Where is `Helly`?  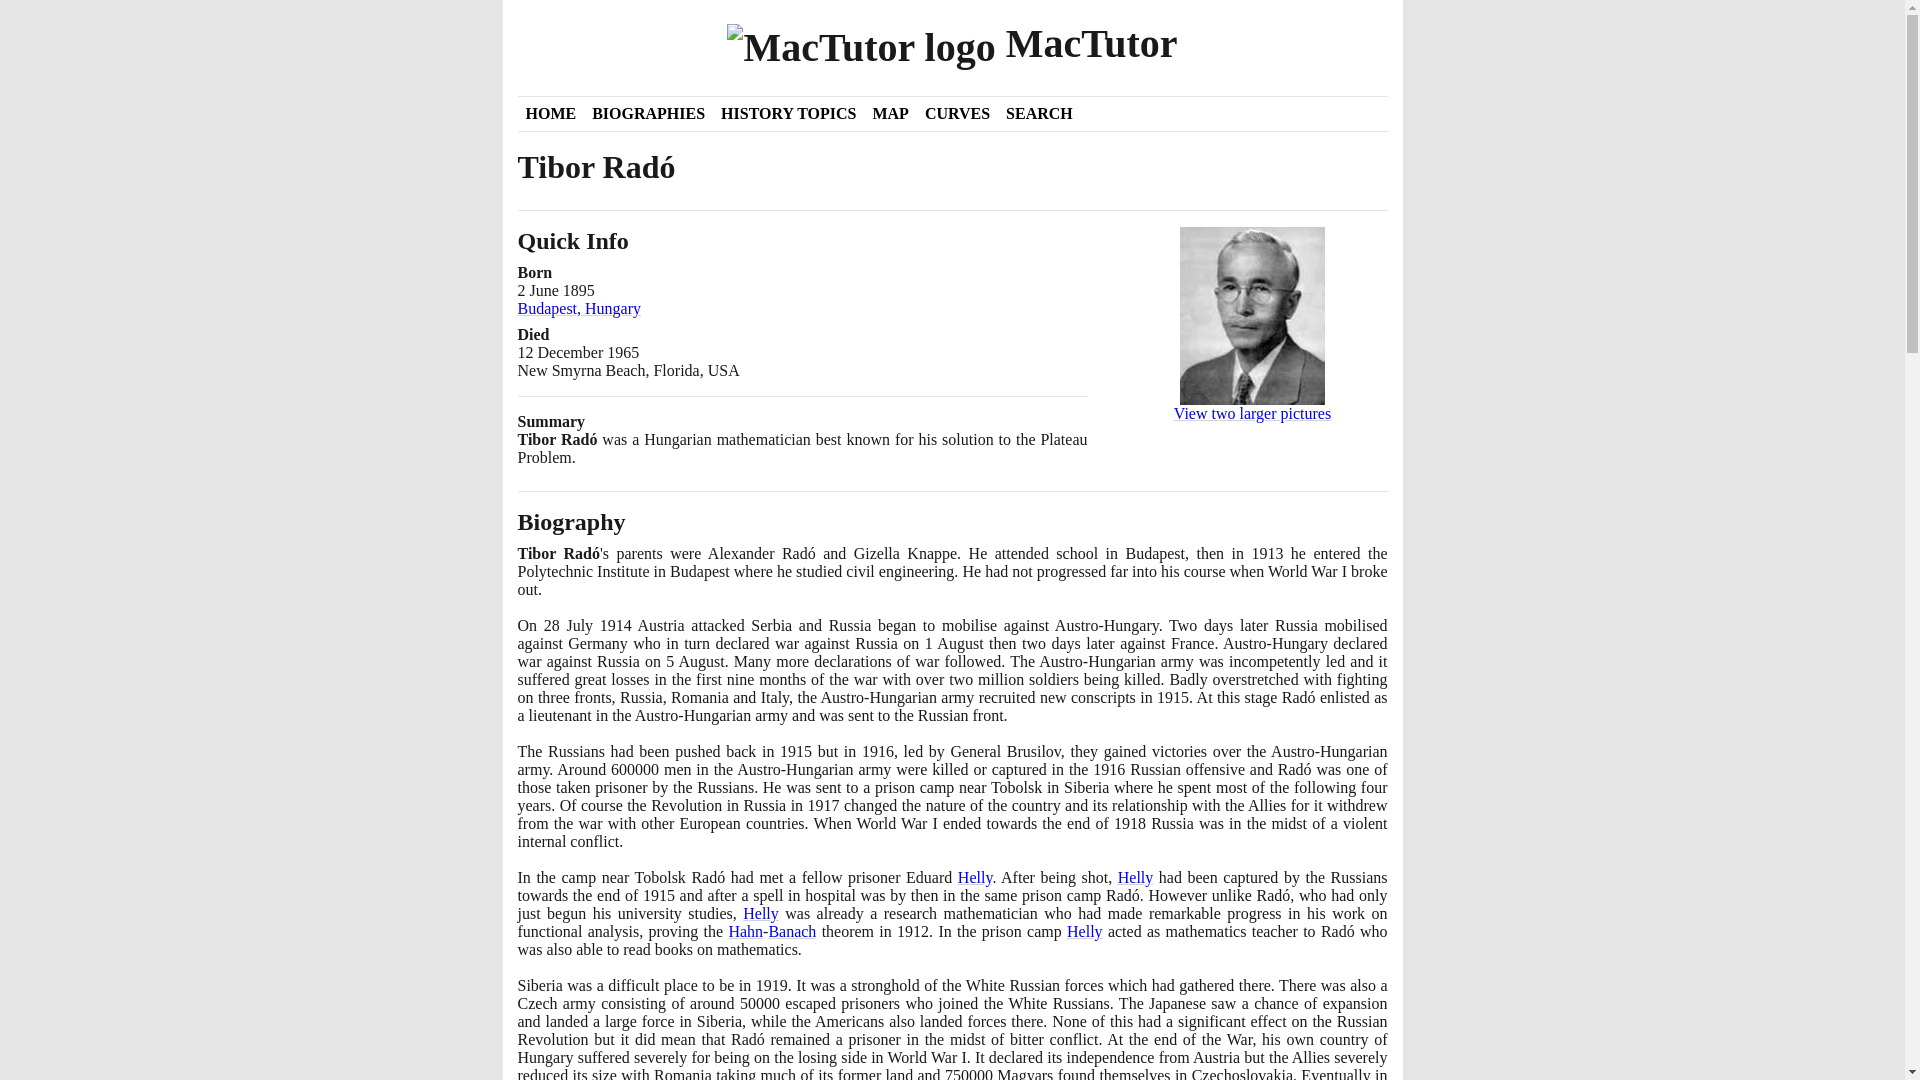 Helly is located at coordinates (975, 877).